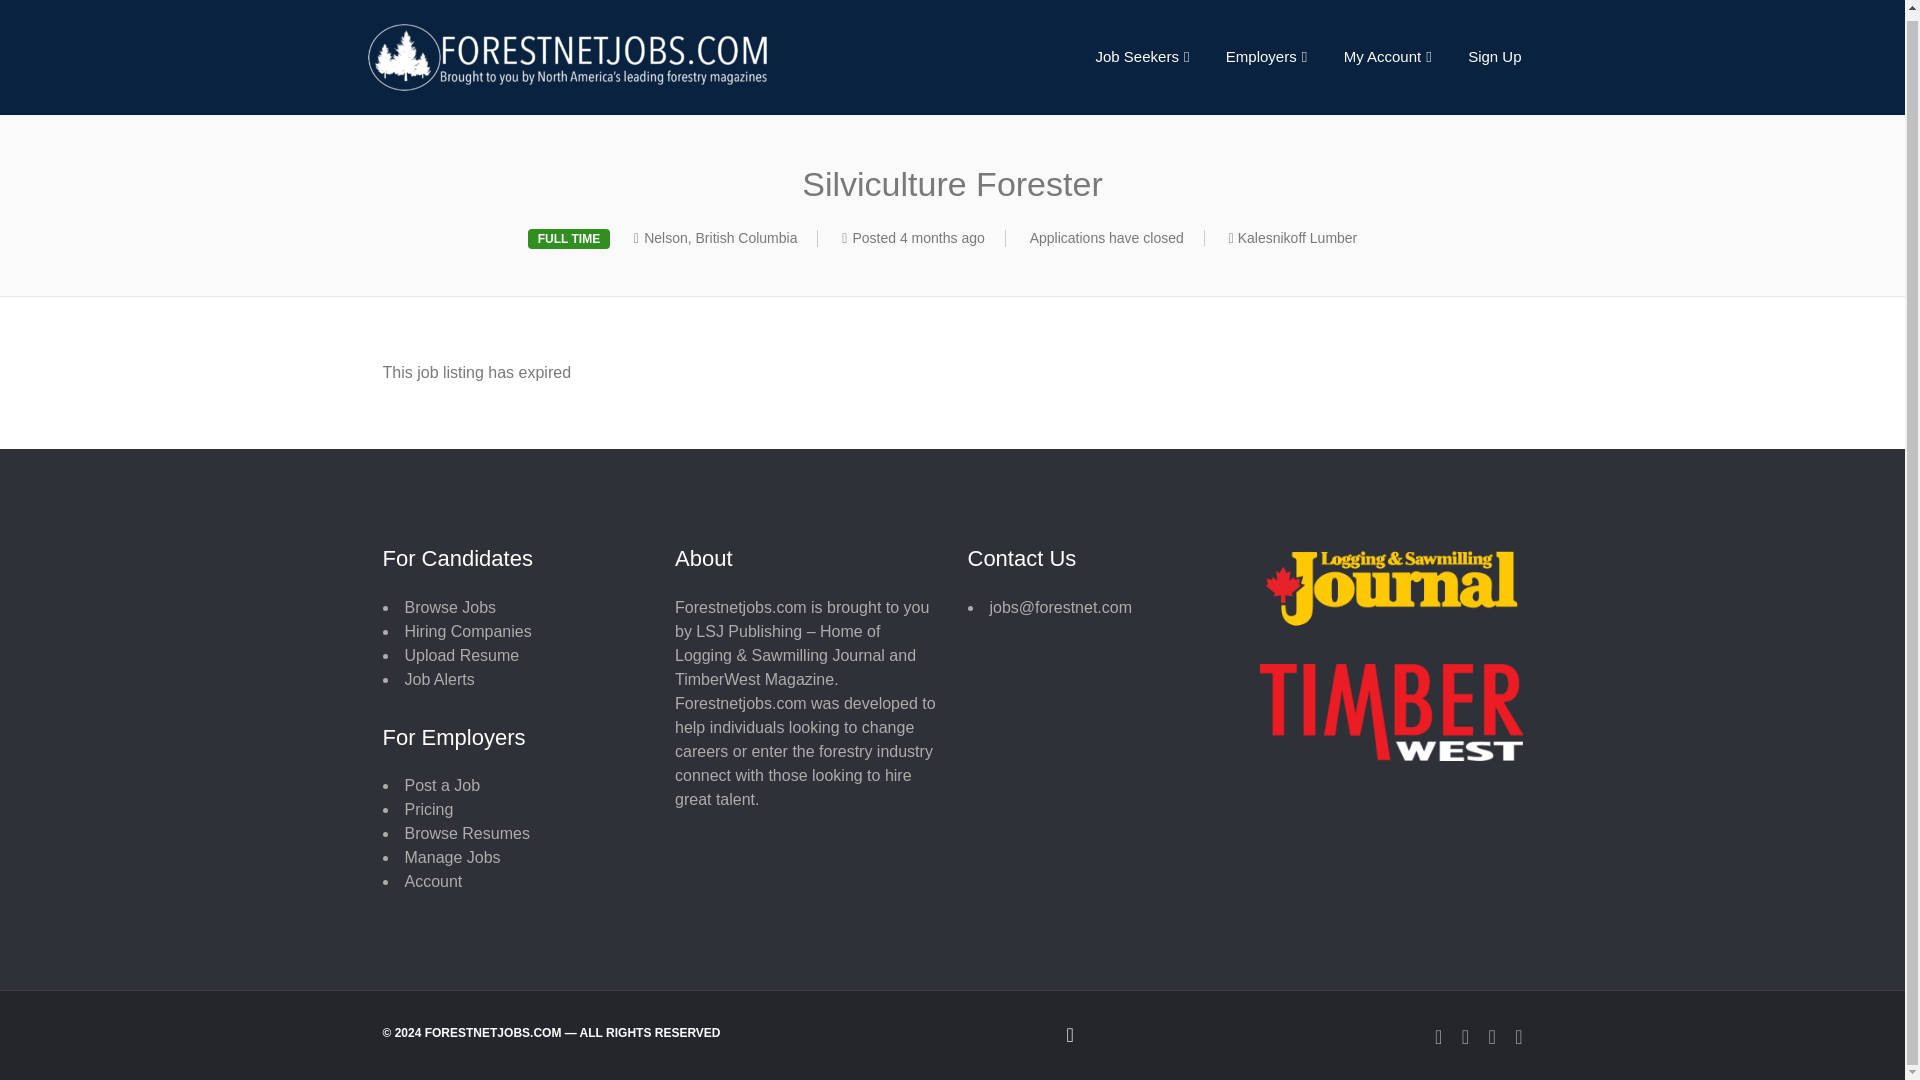 The width and height of the screenshot is (1920, 1080). Describe the element at coordinates (1518, 1034) in the screenshot. I see `Linked In` at that location.